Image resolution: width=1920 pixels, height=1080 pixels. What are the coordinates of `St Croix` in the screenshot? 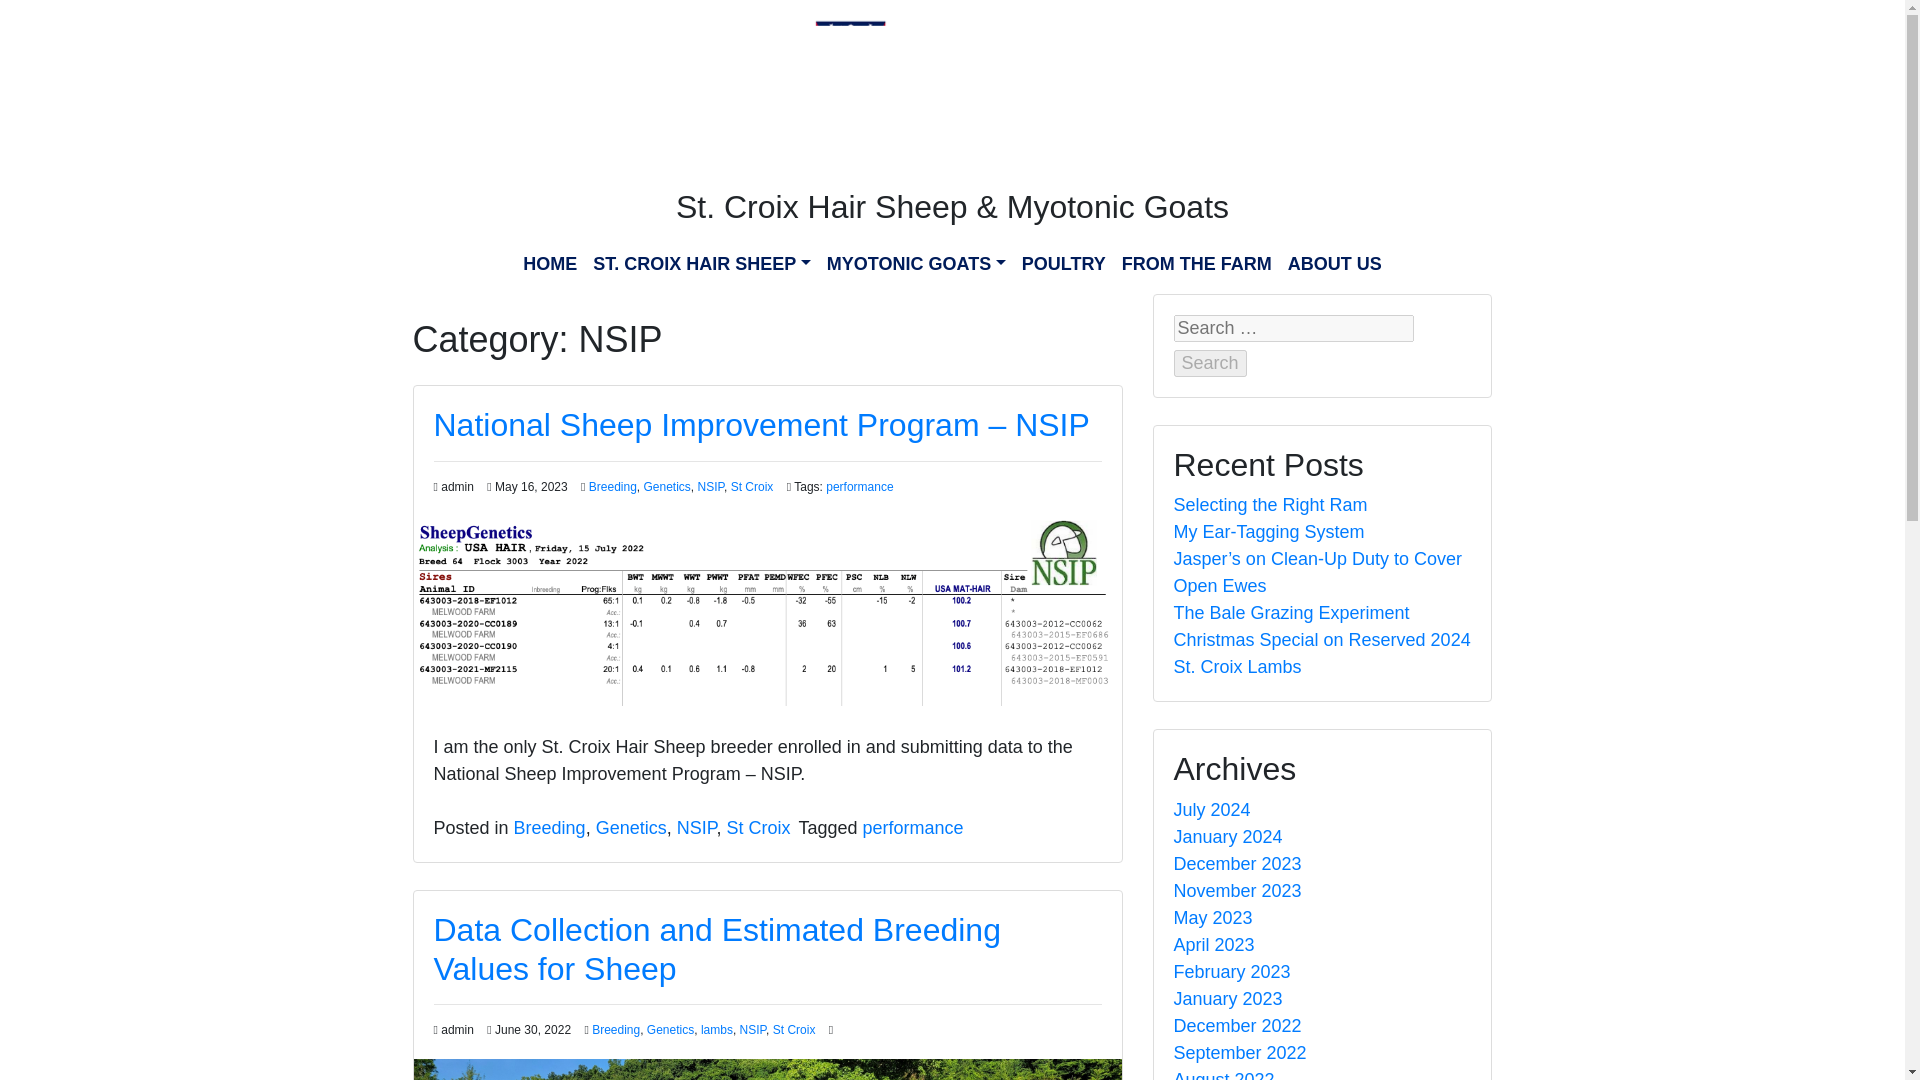 It's located at (757, 828).